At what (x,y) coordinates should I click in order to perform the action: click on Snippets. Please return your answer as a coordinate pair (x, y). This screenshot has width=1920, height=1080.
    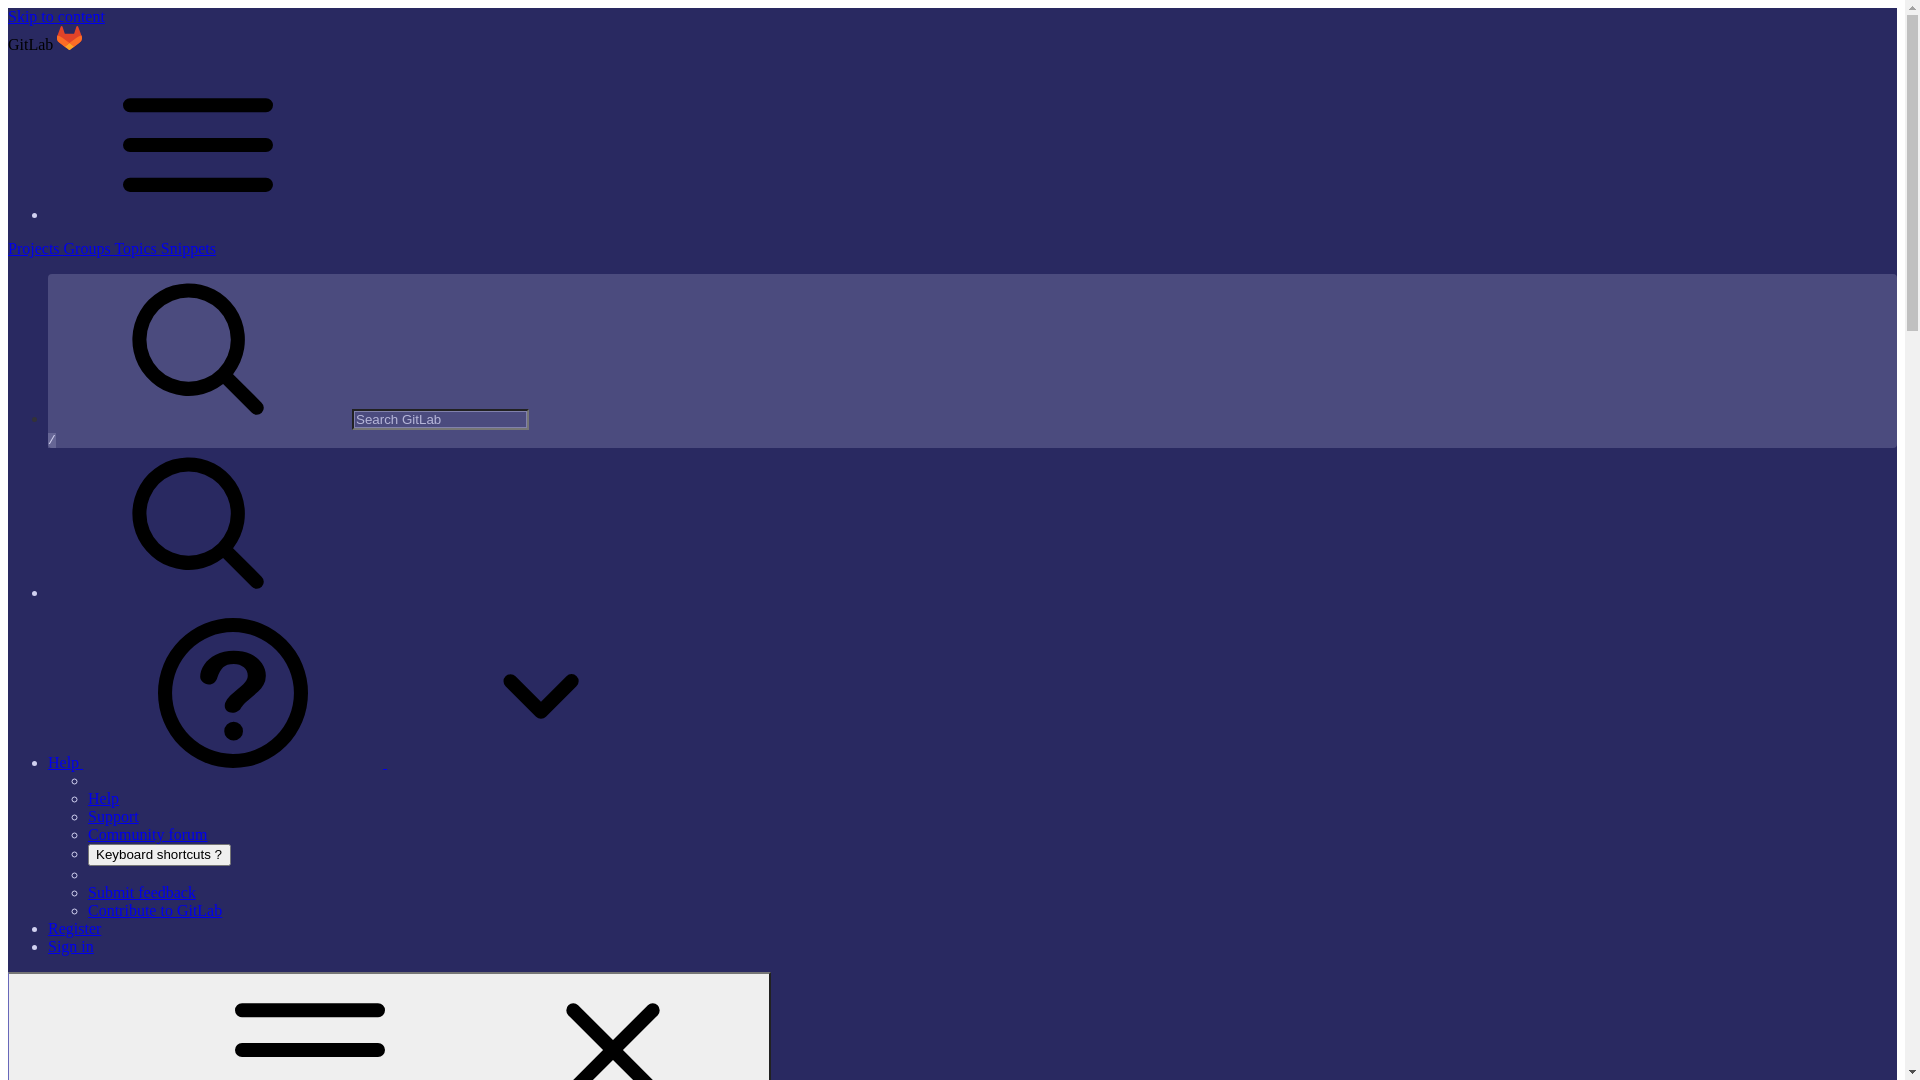
    Looking at the image, I should click on (188, 248).